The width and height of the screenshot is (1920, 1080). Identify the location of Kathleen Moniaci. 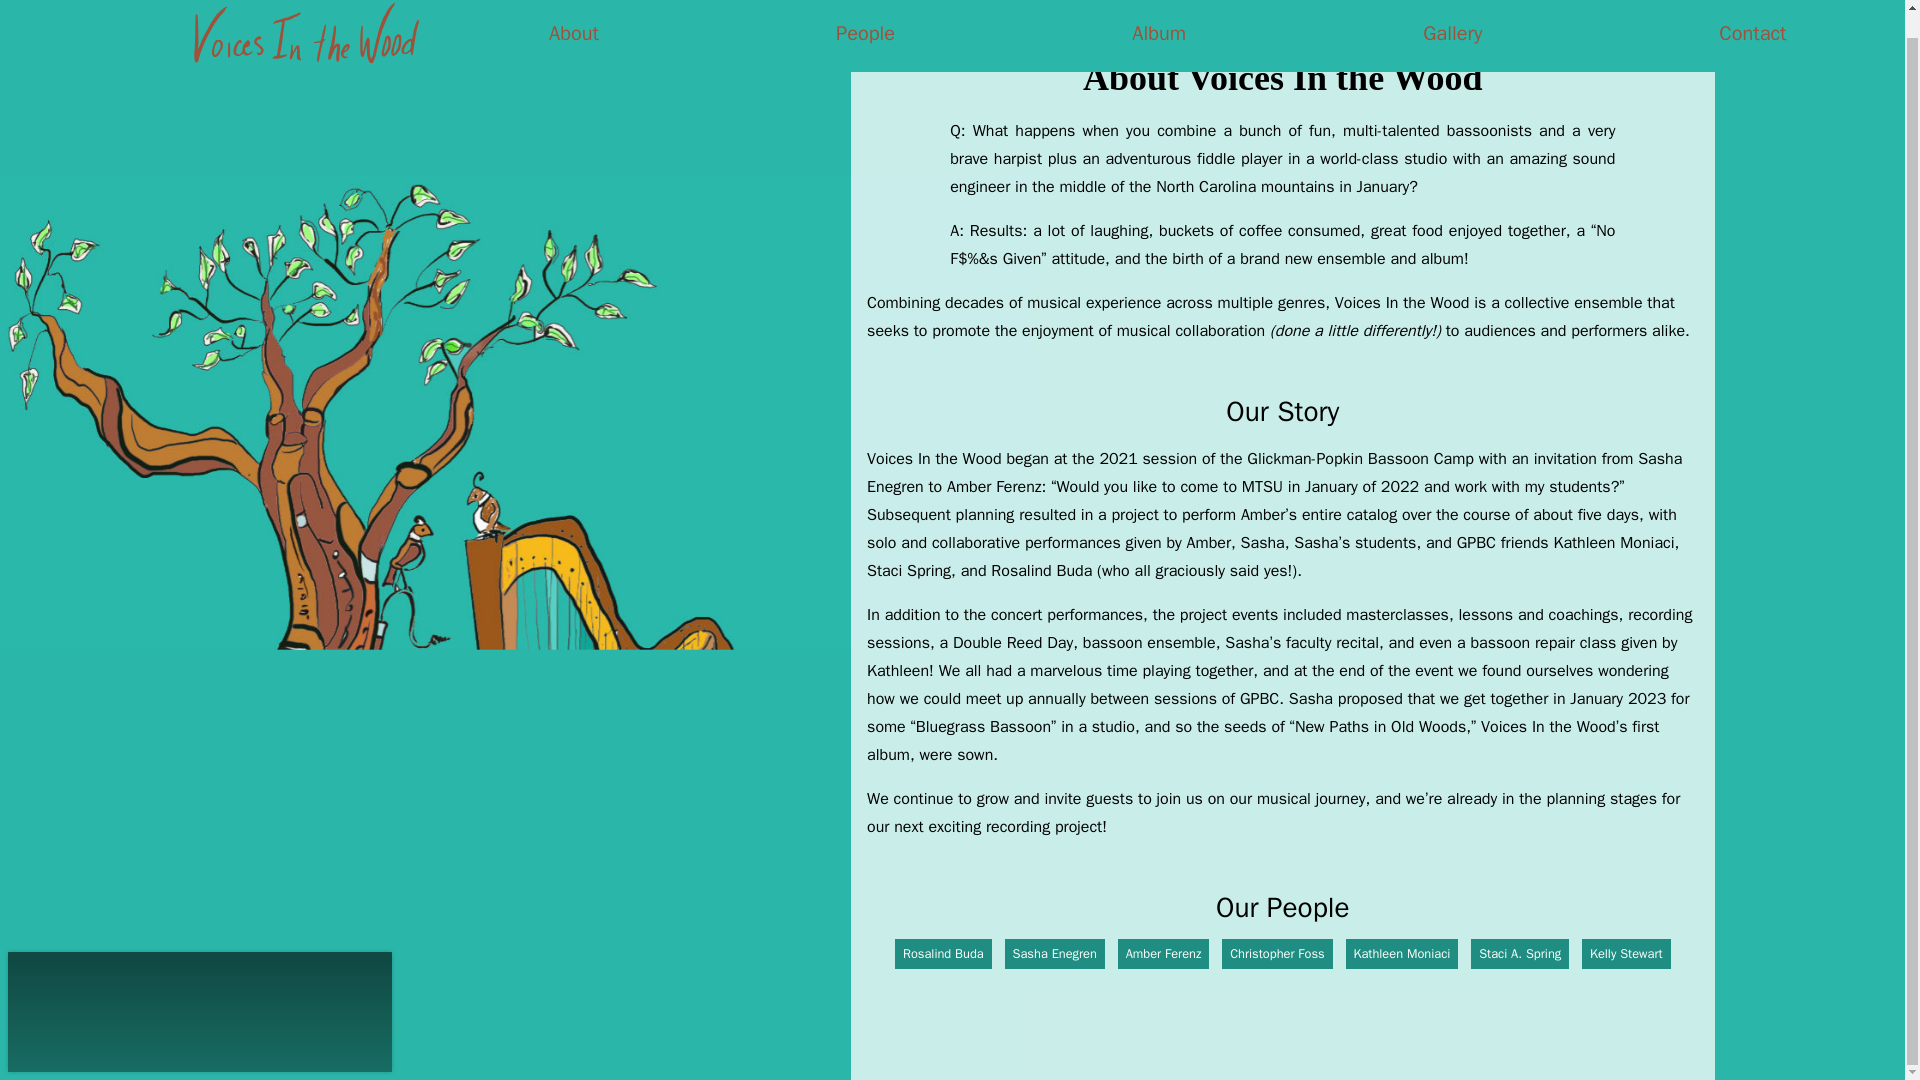
(1402, 953).